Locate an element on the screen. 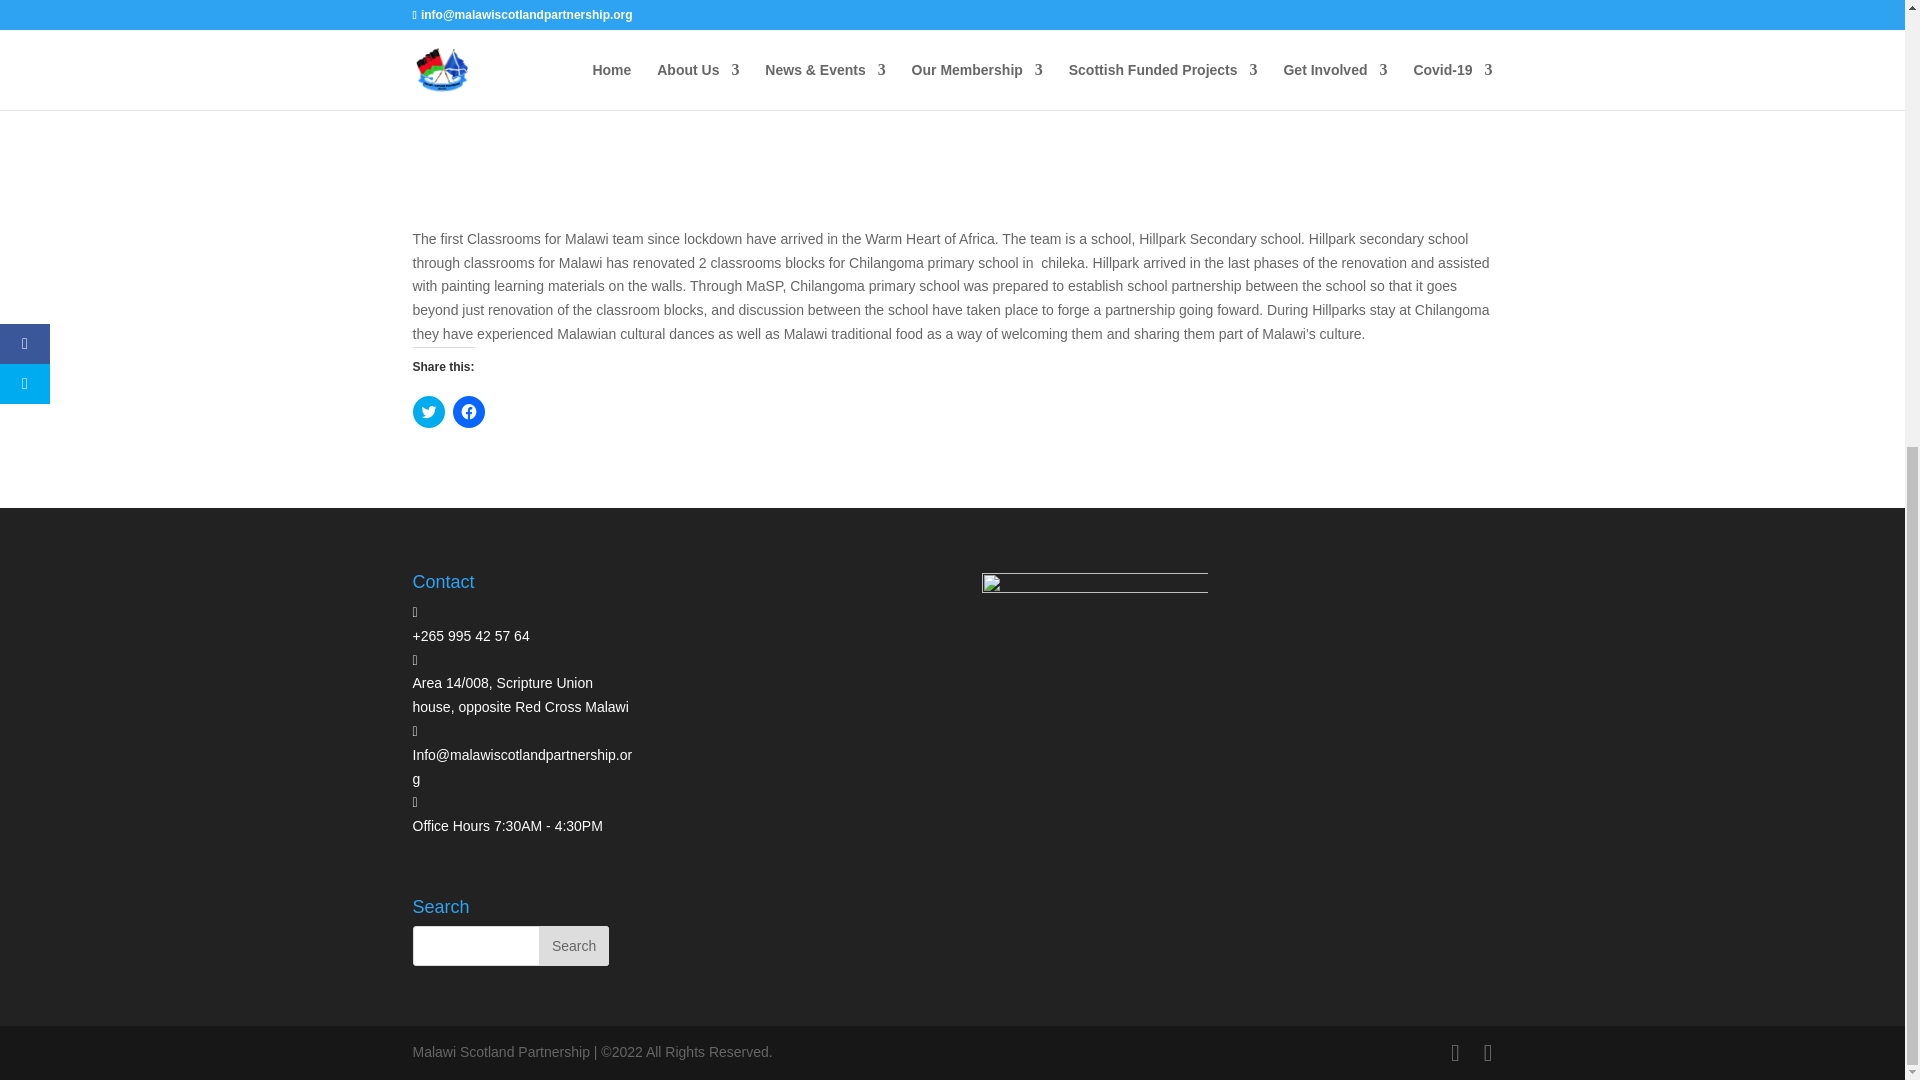 This screenshot has width=1920, height=1080. Click to share on Twitter is located at coordinates (428, 412).